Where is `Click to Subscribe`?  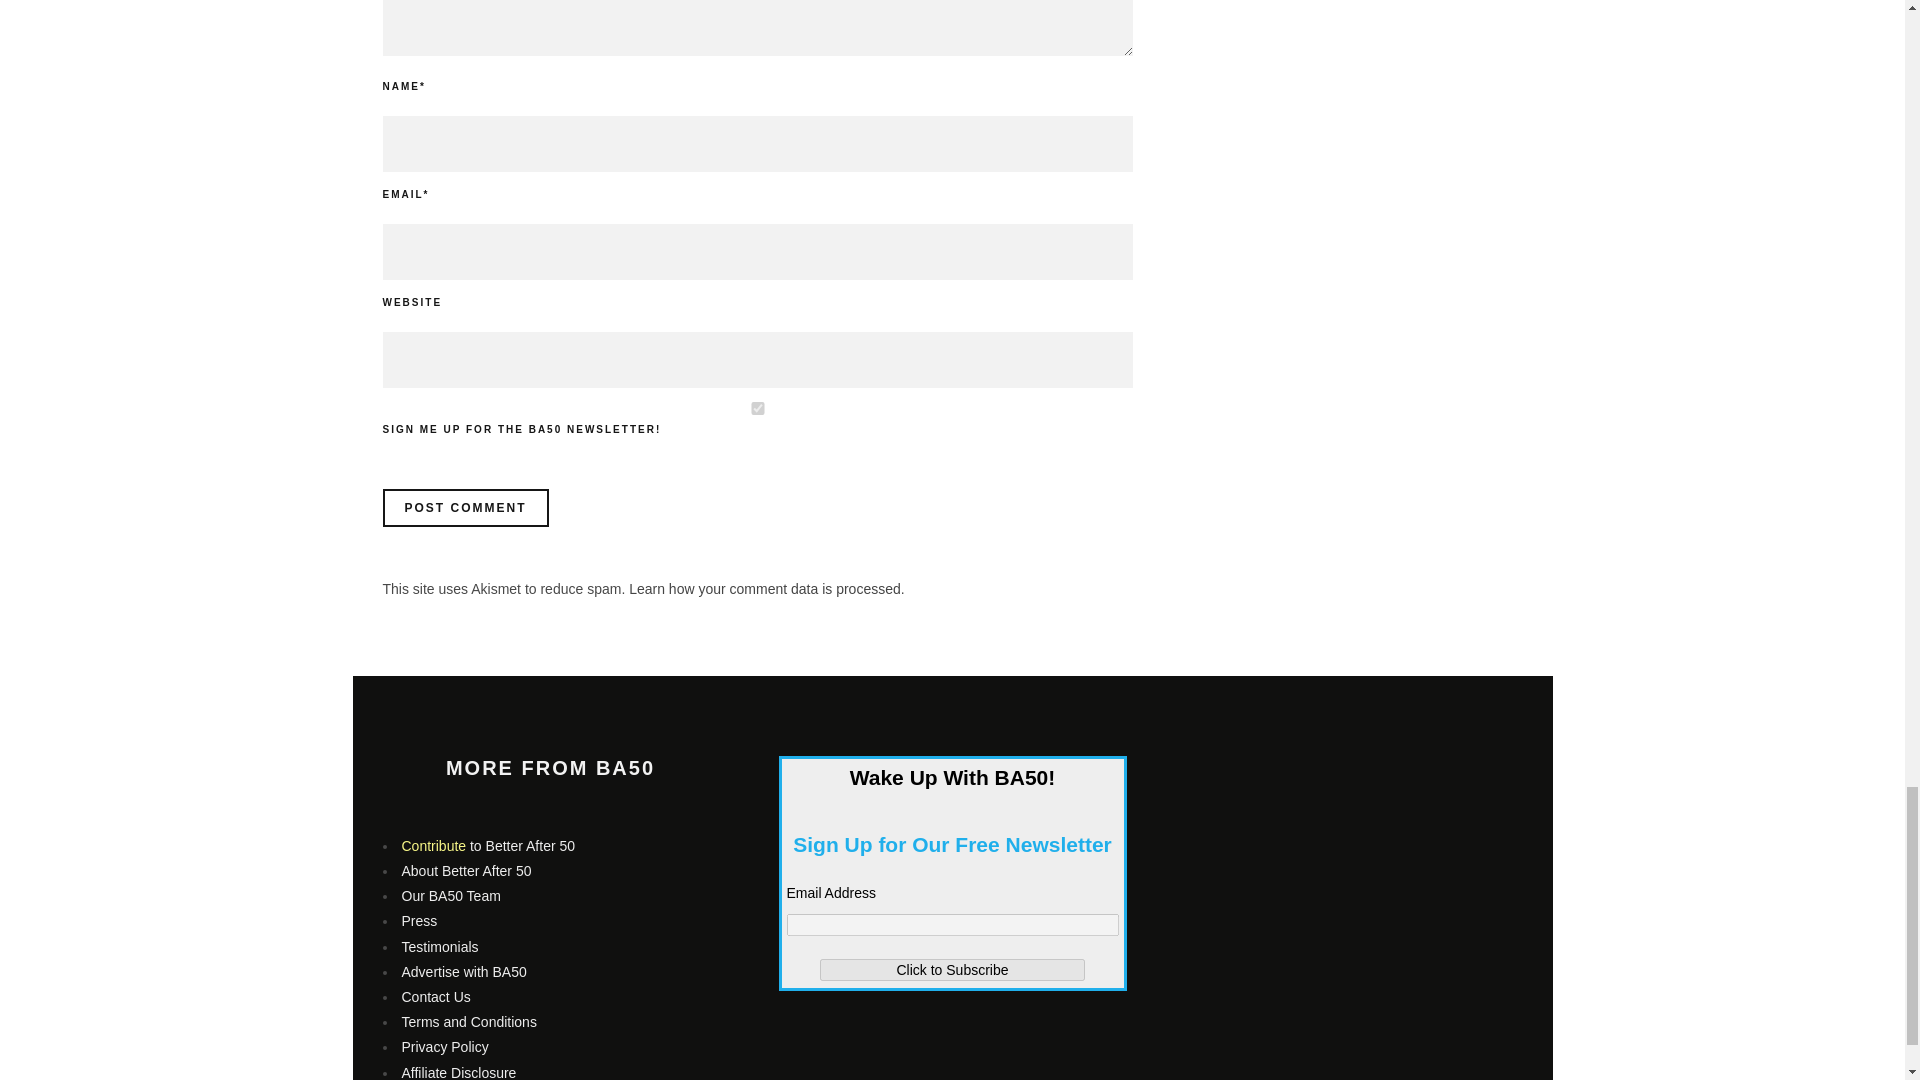
Click to Subscribe is located at coordinates (952, 970).